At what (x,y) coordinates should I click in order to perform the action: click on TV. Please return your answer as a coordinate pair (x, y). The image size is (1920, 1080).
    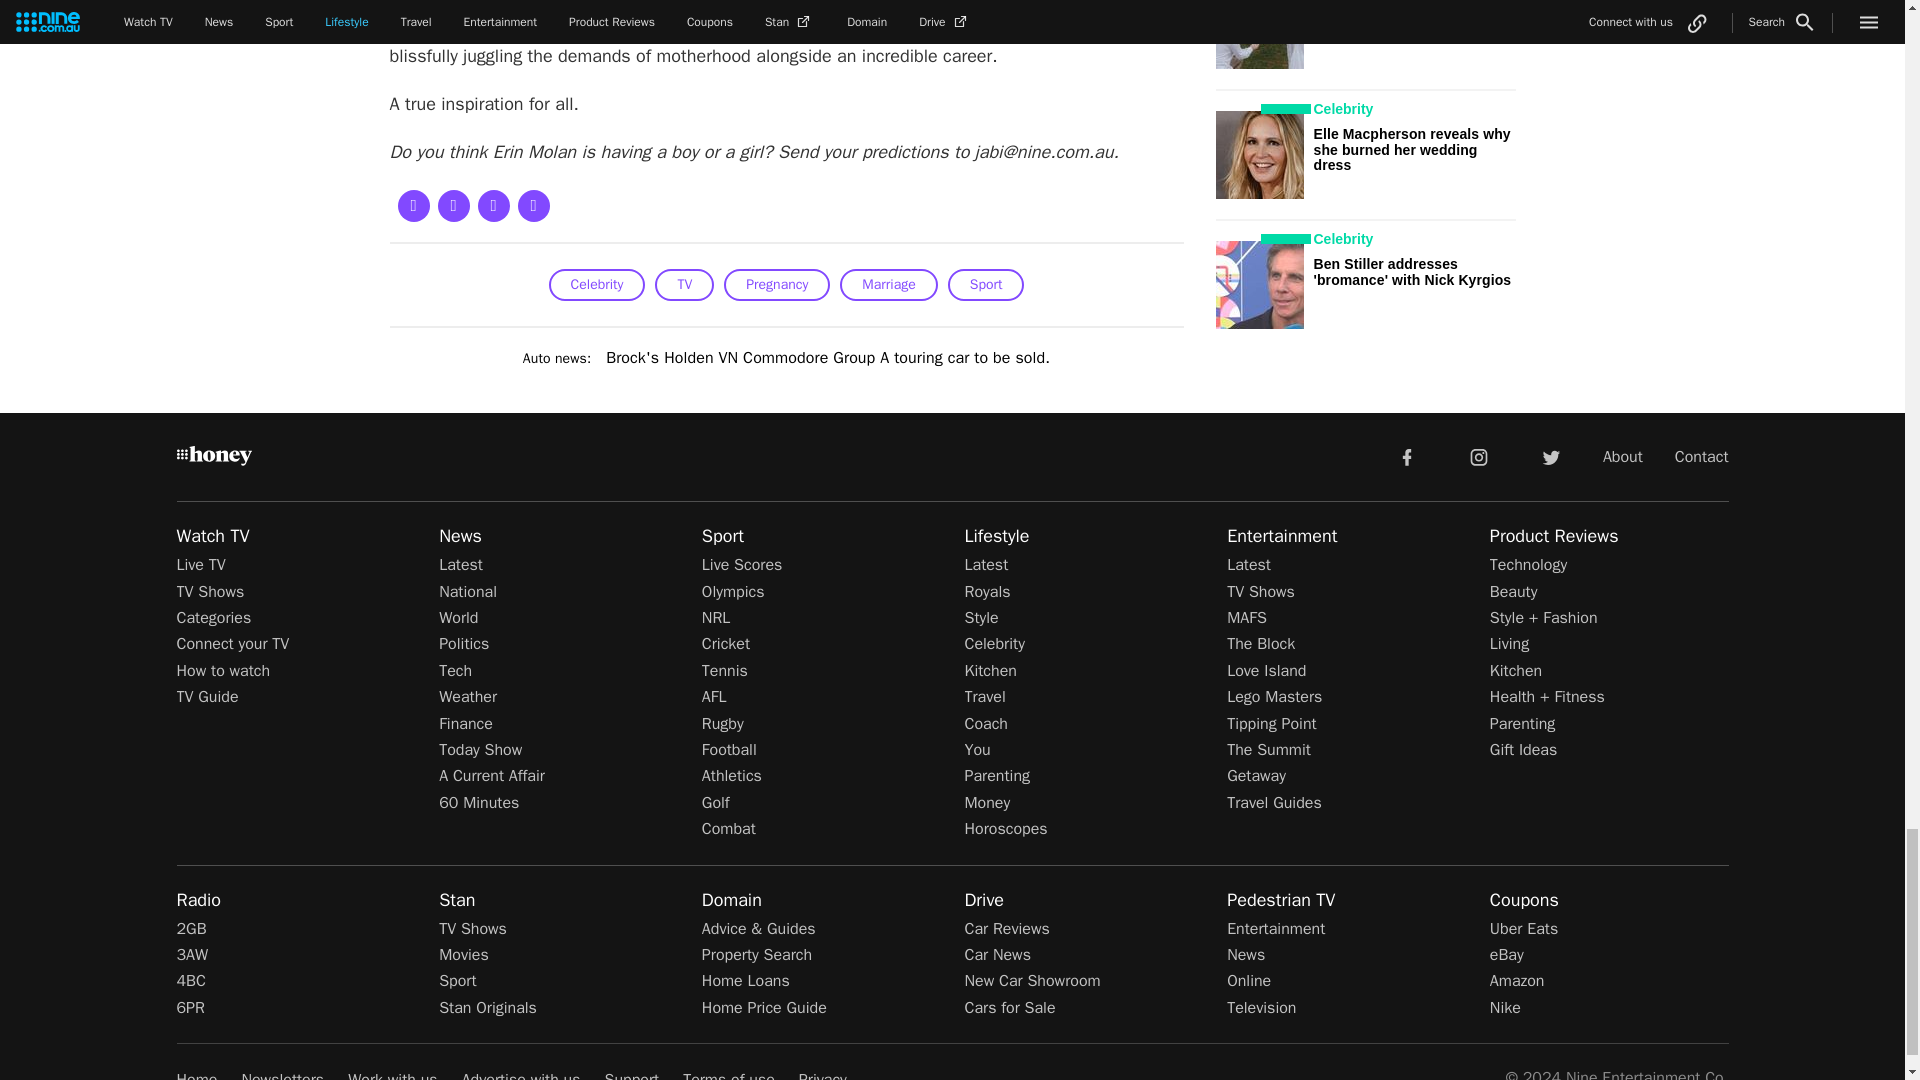
    Looking at the image, I should click on (684, 284).